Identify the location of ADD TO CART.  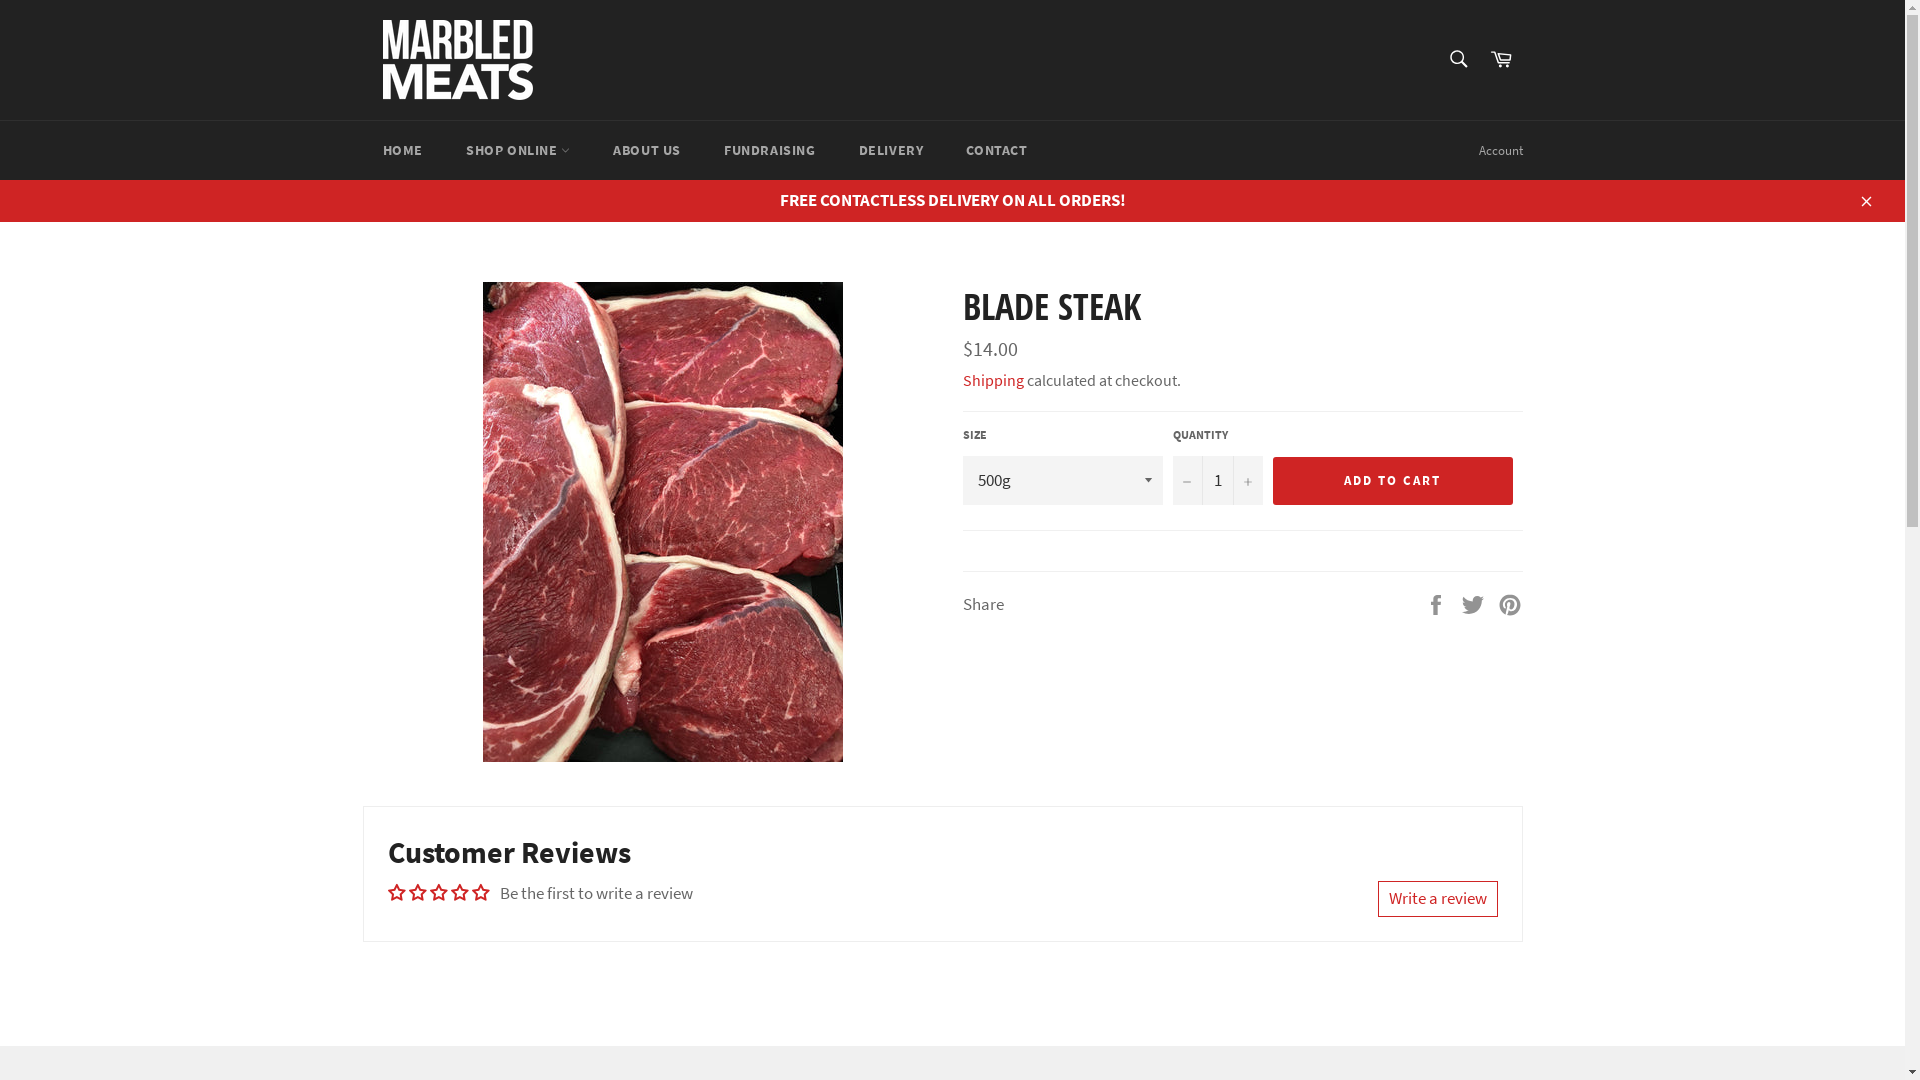
(1392, 481).